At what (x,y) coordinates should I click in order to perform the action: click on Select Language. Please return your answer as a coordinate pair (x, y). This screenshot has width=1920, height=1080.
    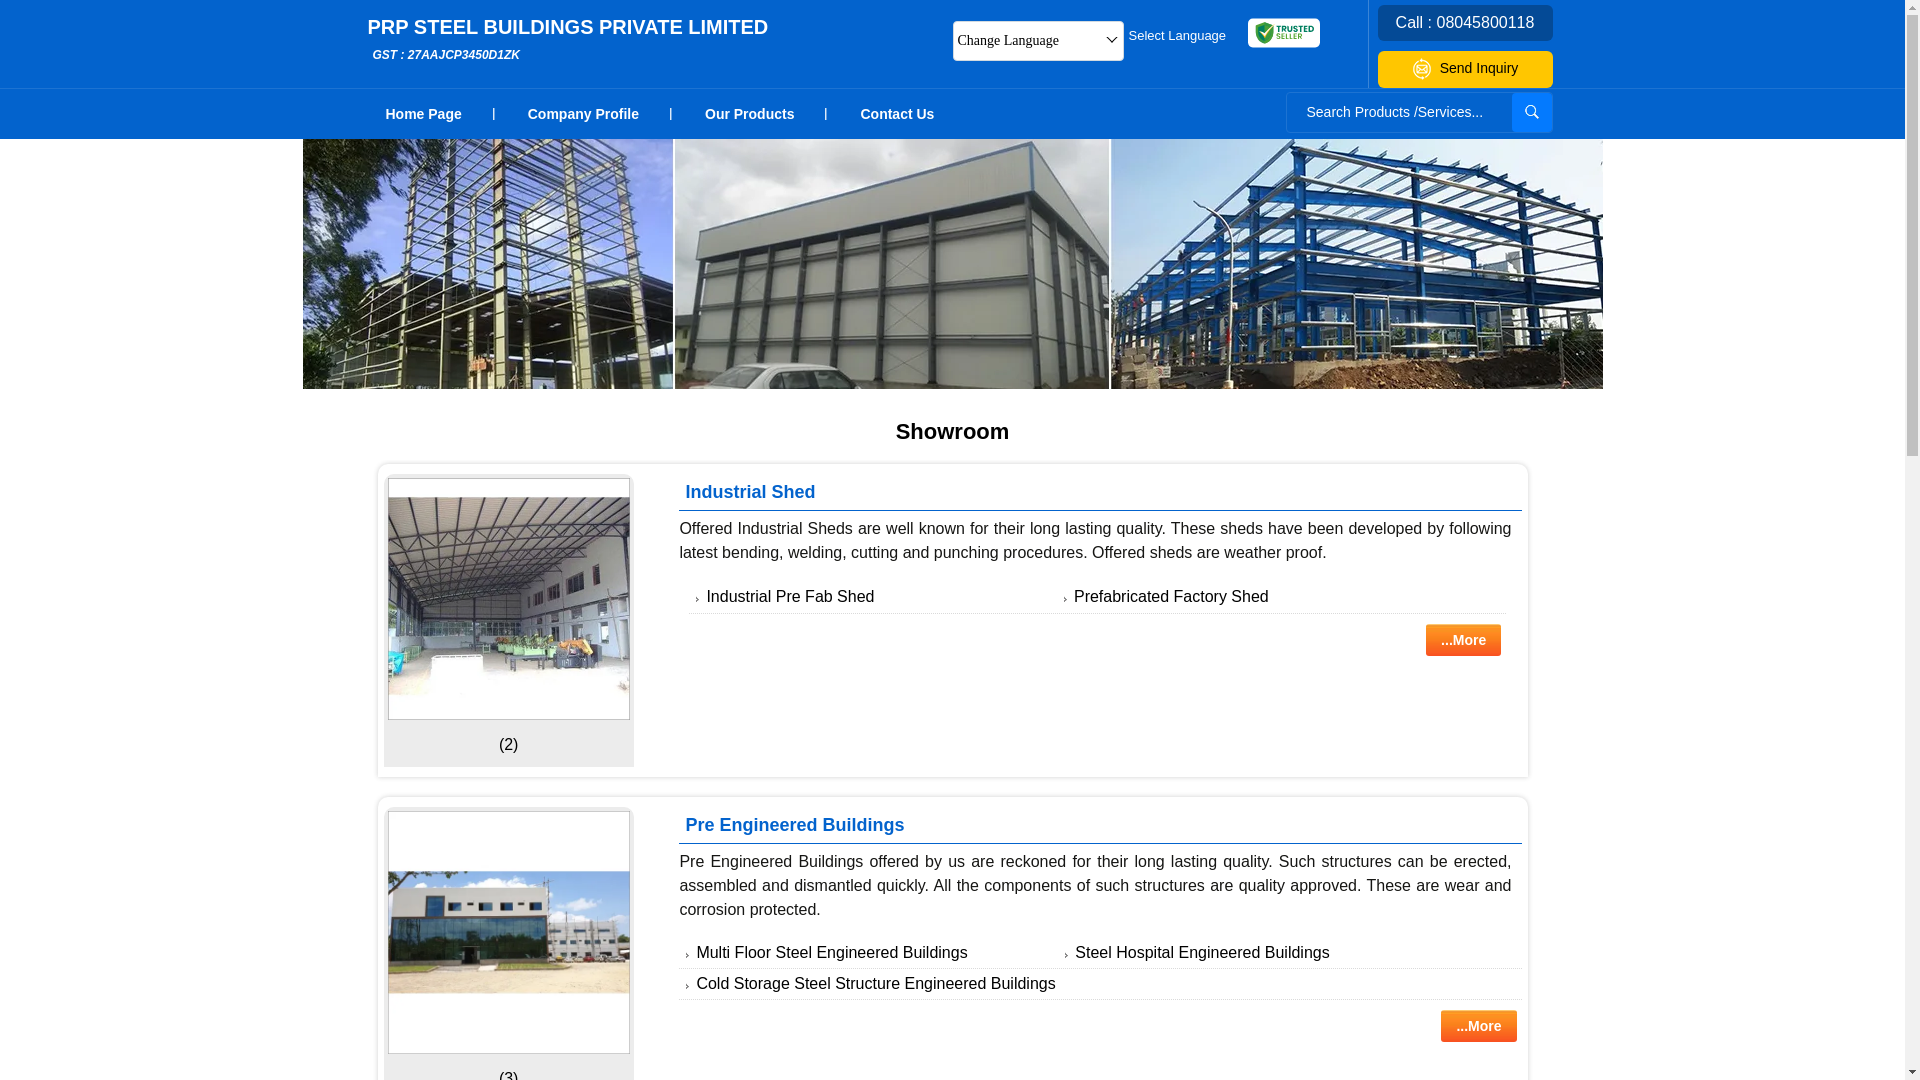
    Looking at the image, I should click on (790, 596).